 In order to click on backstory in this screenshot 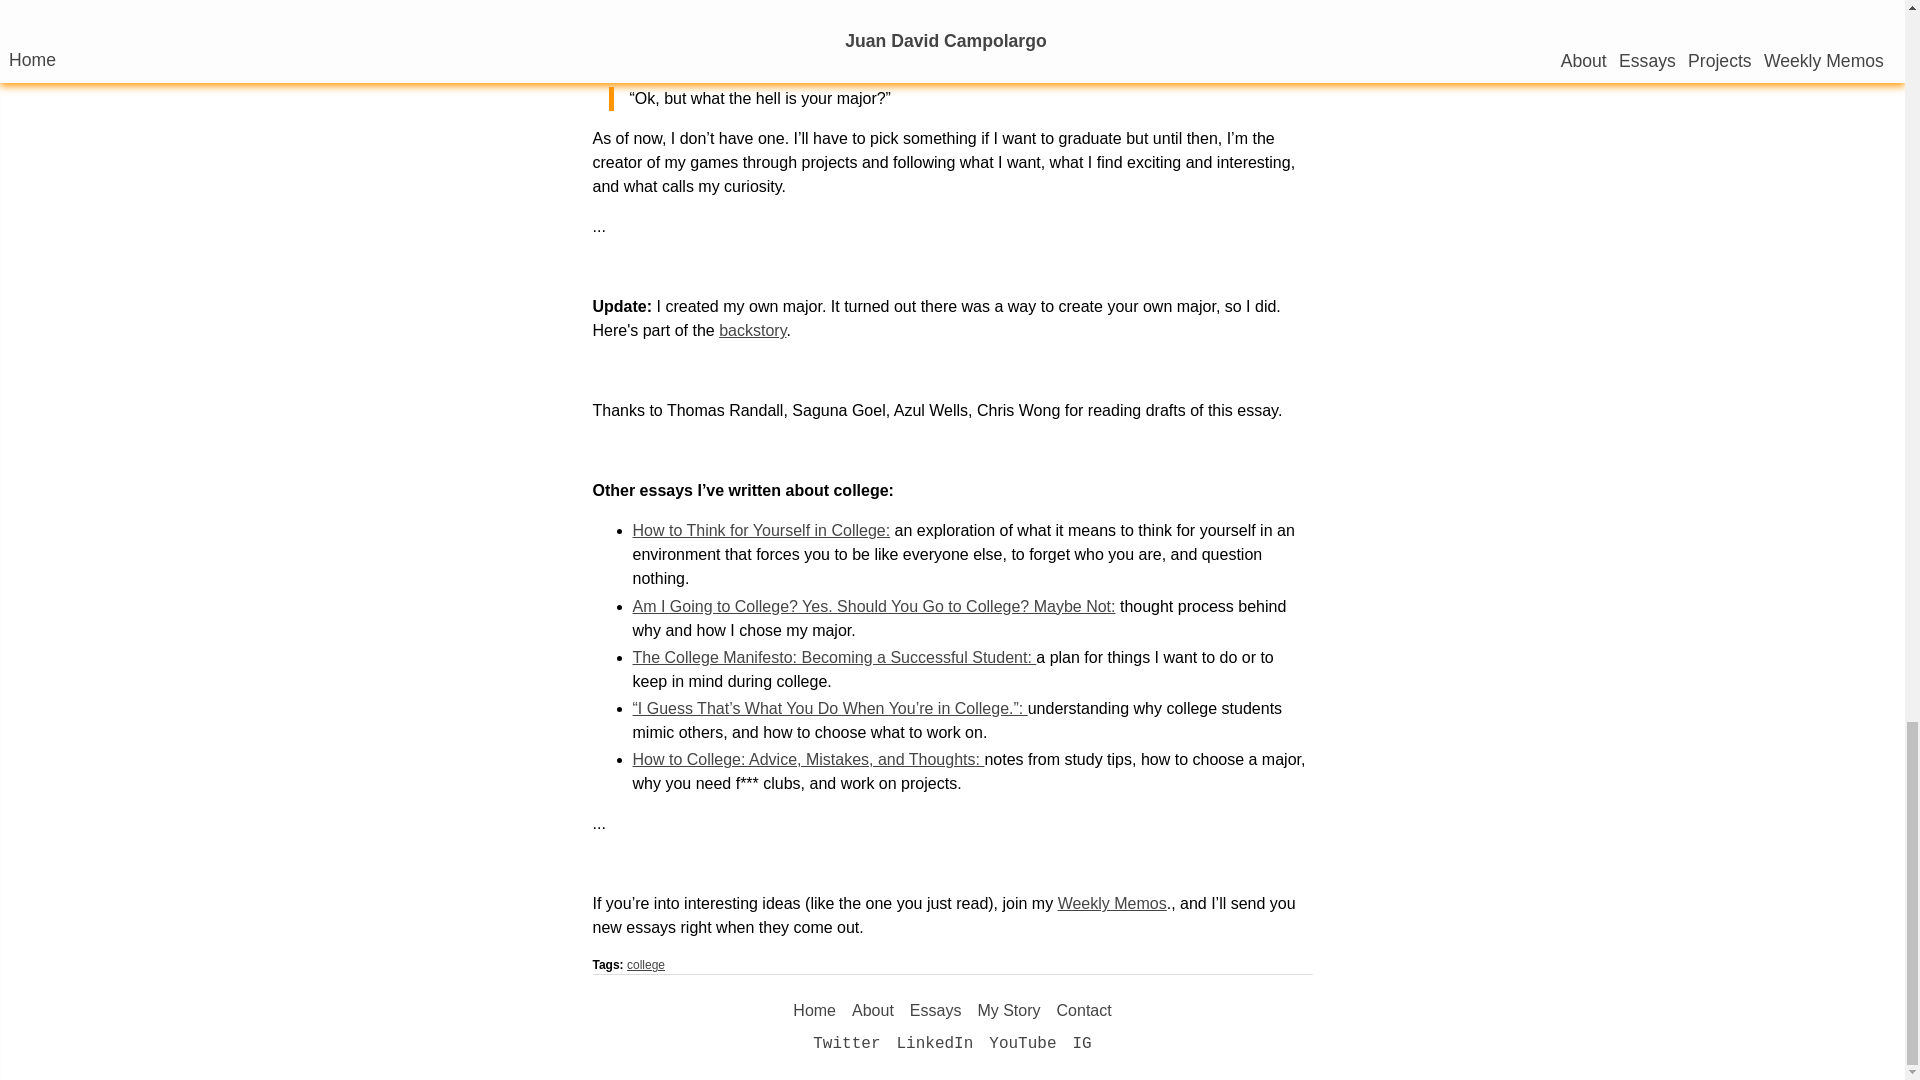, I will do `click(752, 330)`.